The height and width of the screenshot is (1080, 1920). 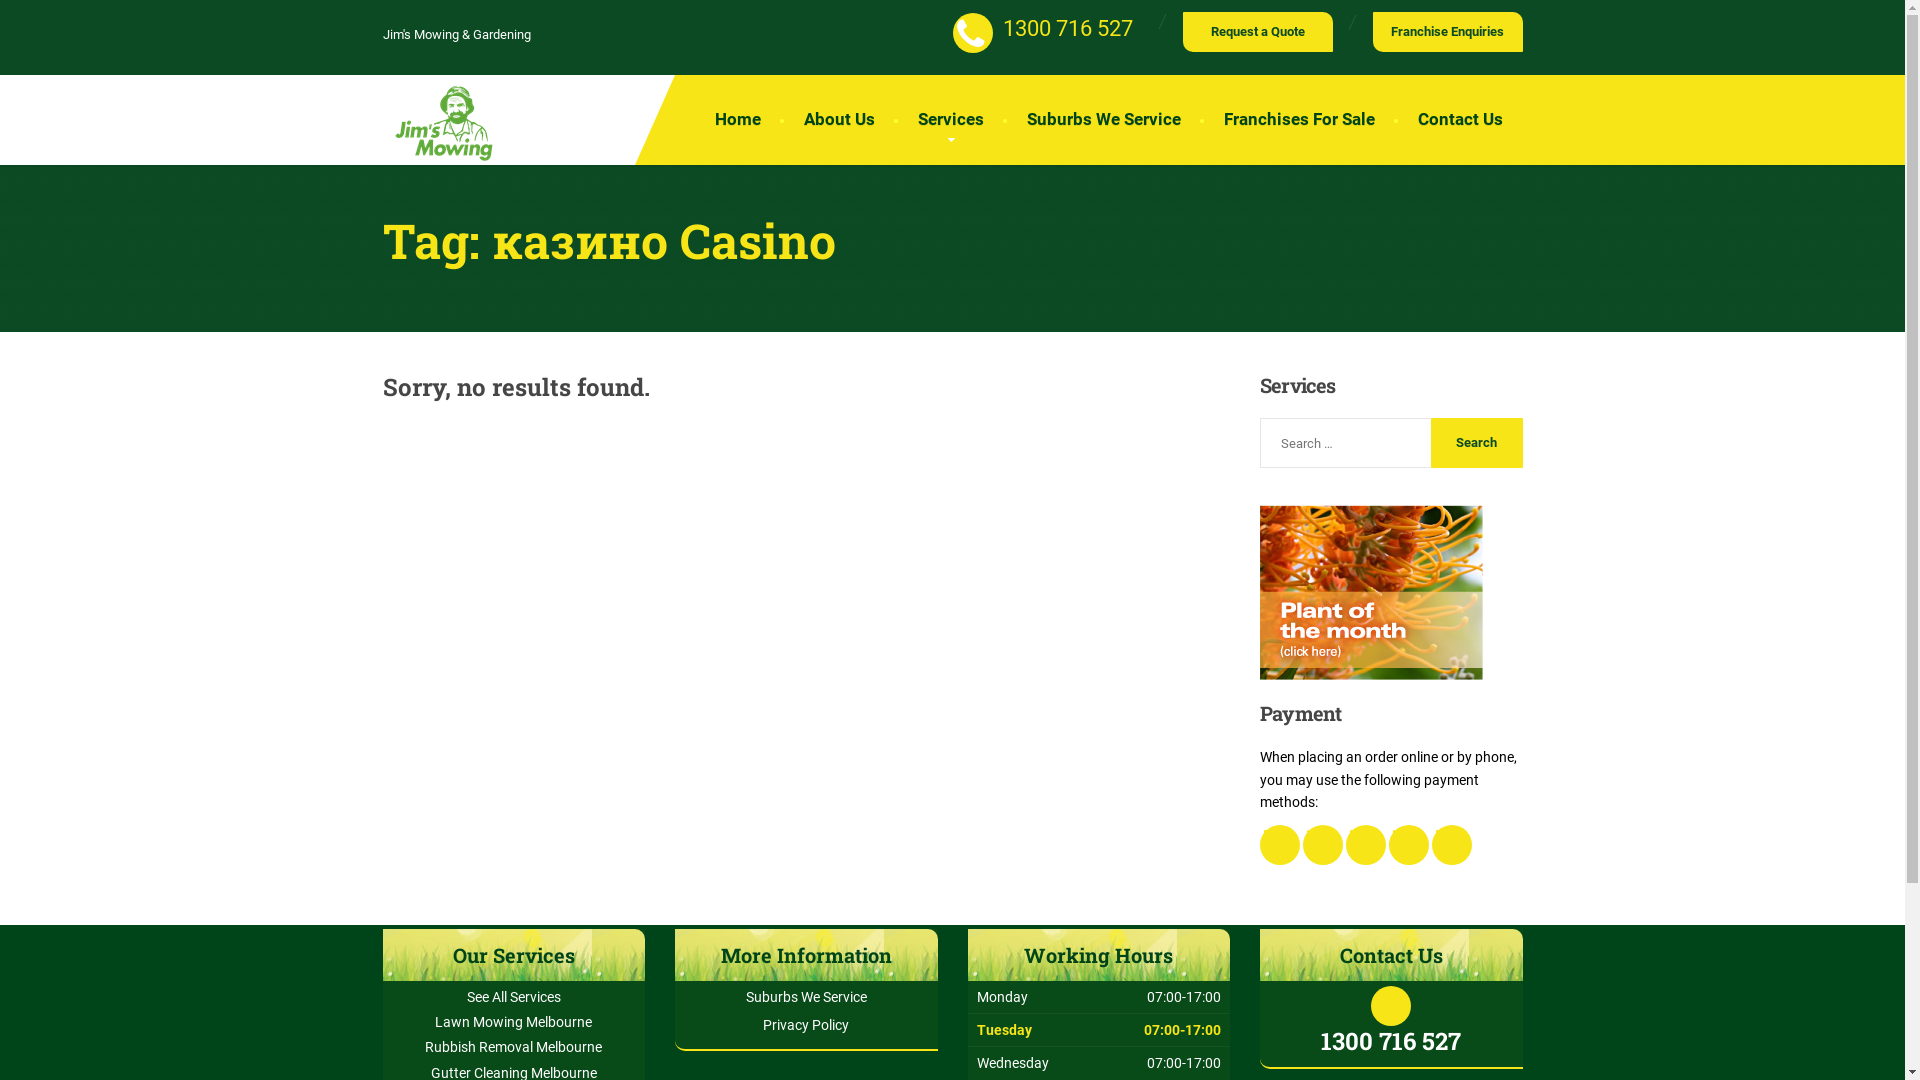 I want to click on Franchise Enquiries, so click(x=1447, y=31).